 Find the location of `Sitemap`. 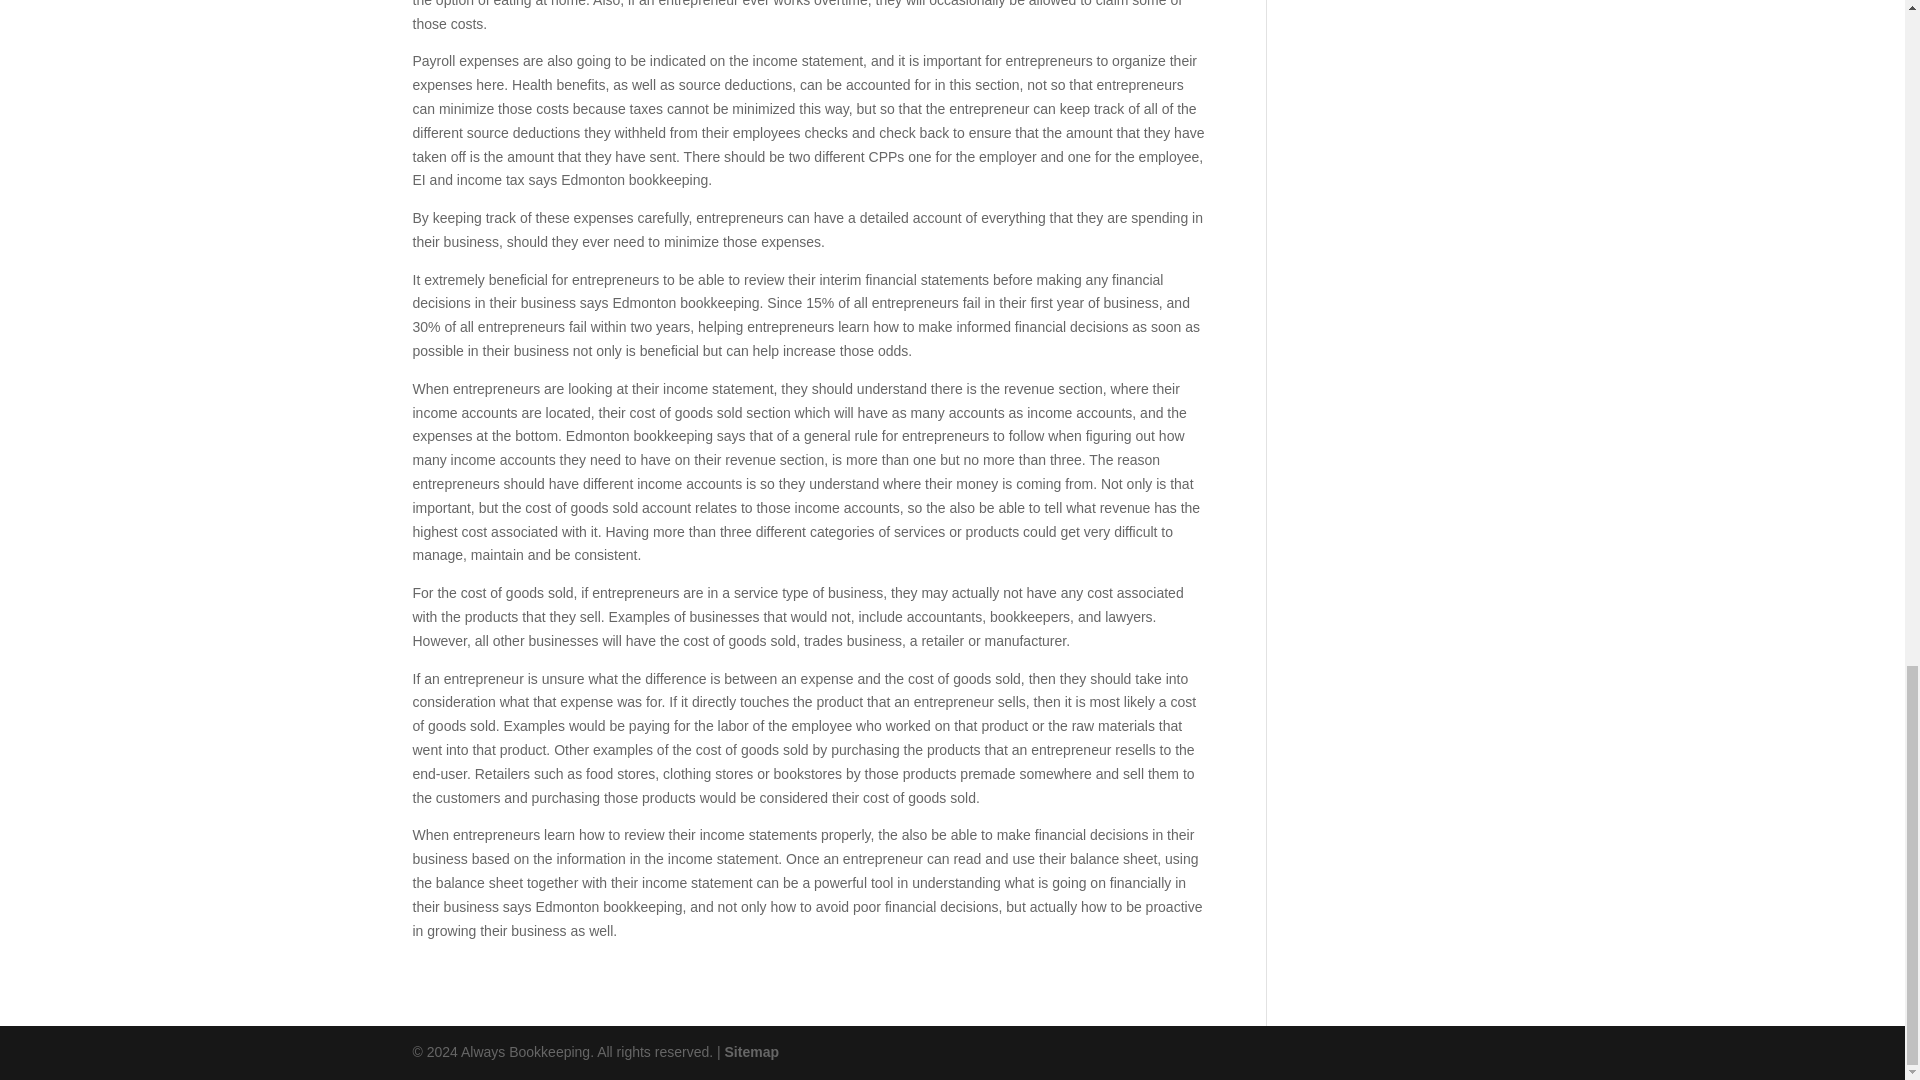

Sitemap is located at coordinates (752, 1052).